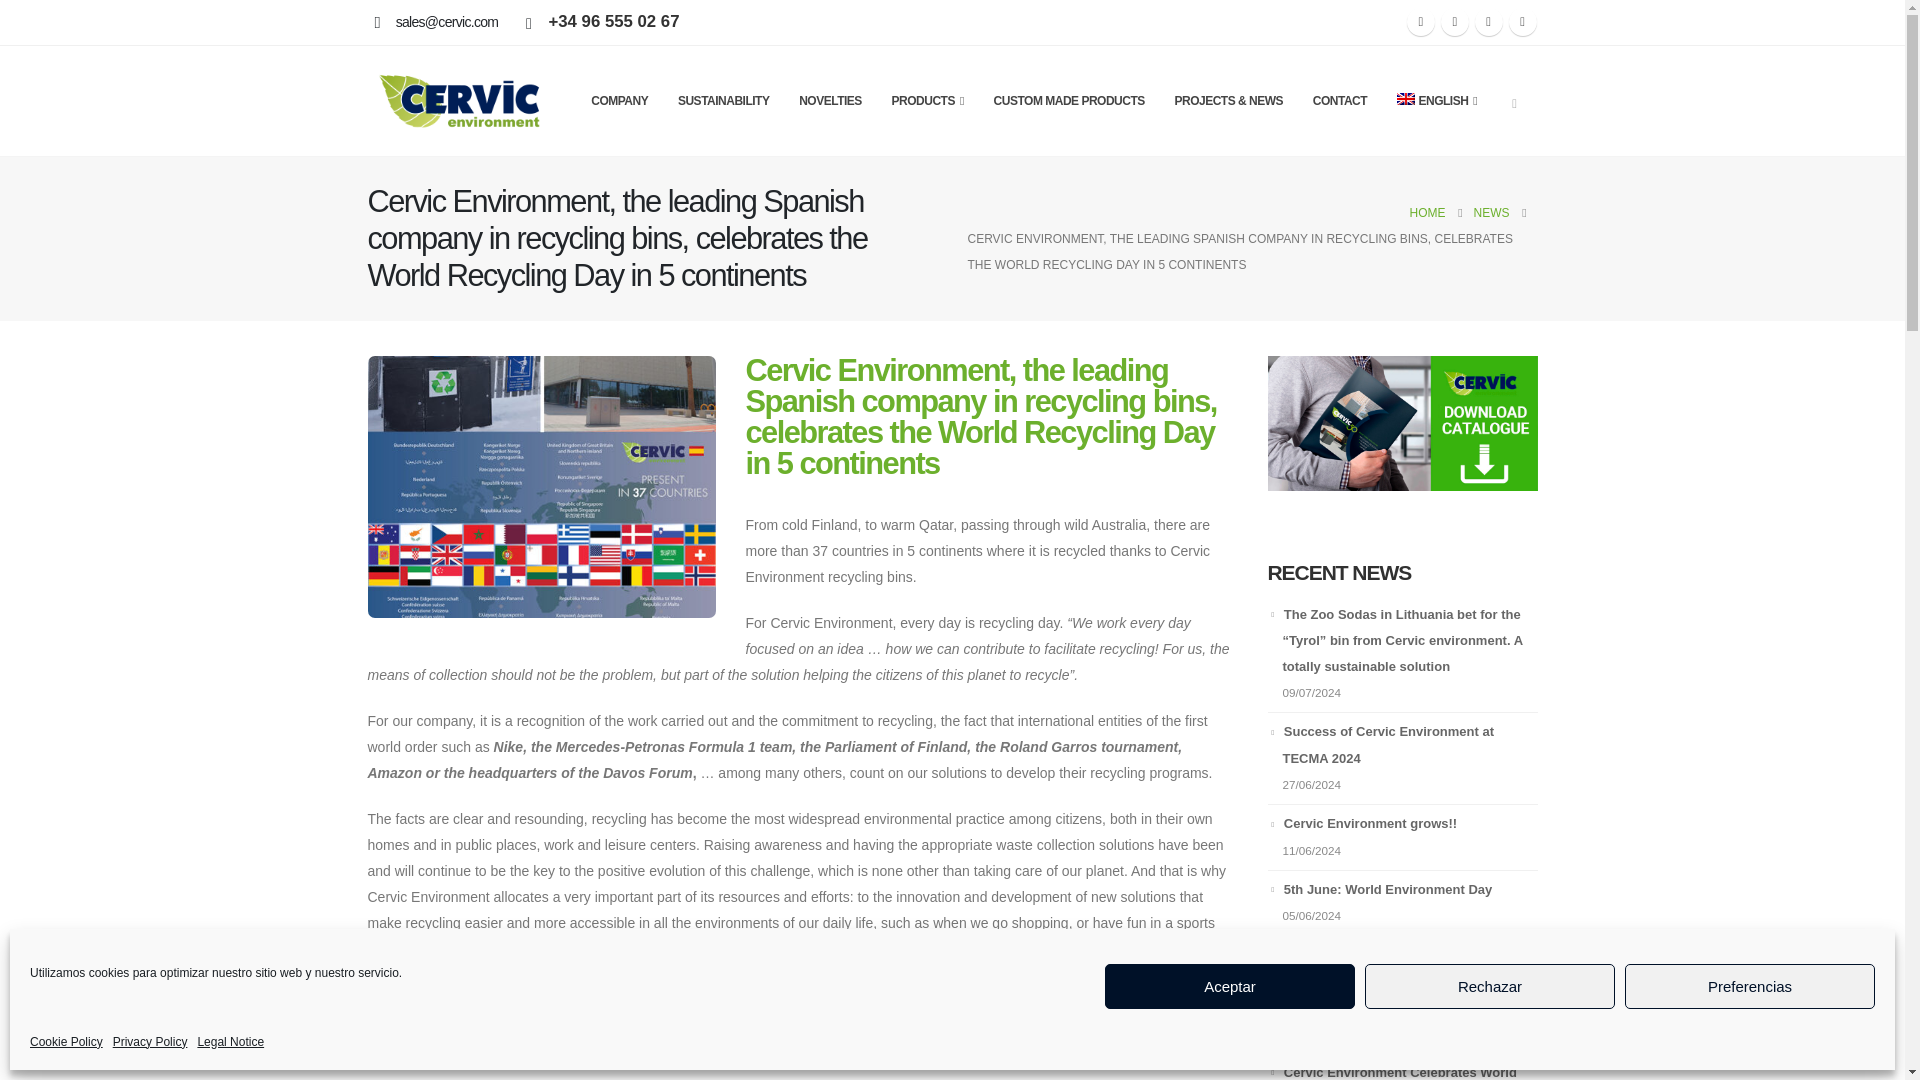 The height and width of the screenshot is (1080, 1920). What do you see at coordinates (1420, 21) in the screenshot?
I see `Facebook` at bounding box center [1420, 21].